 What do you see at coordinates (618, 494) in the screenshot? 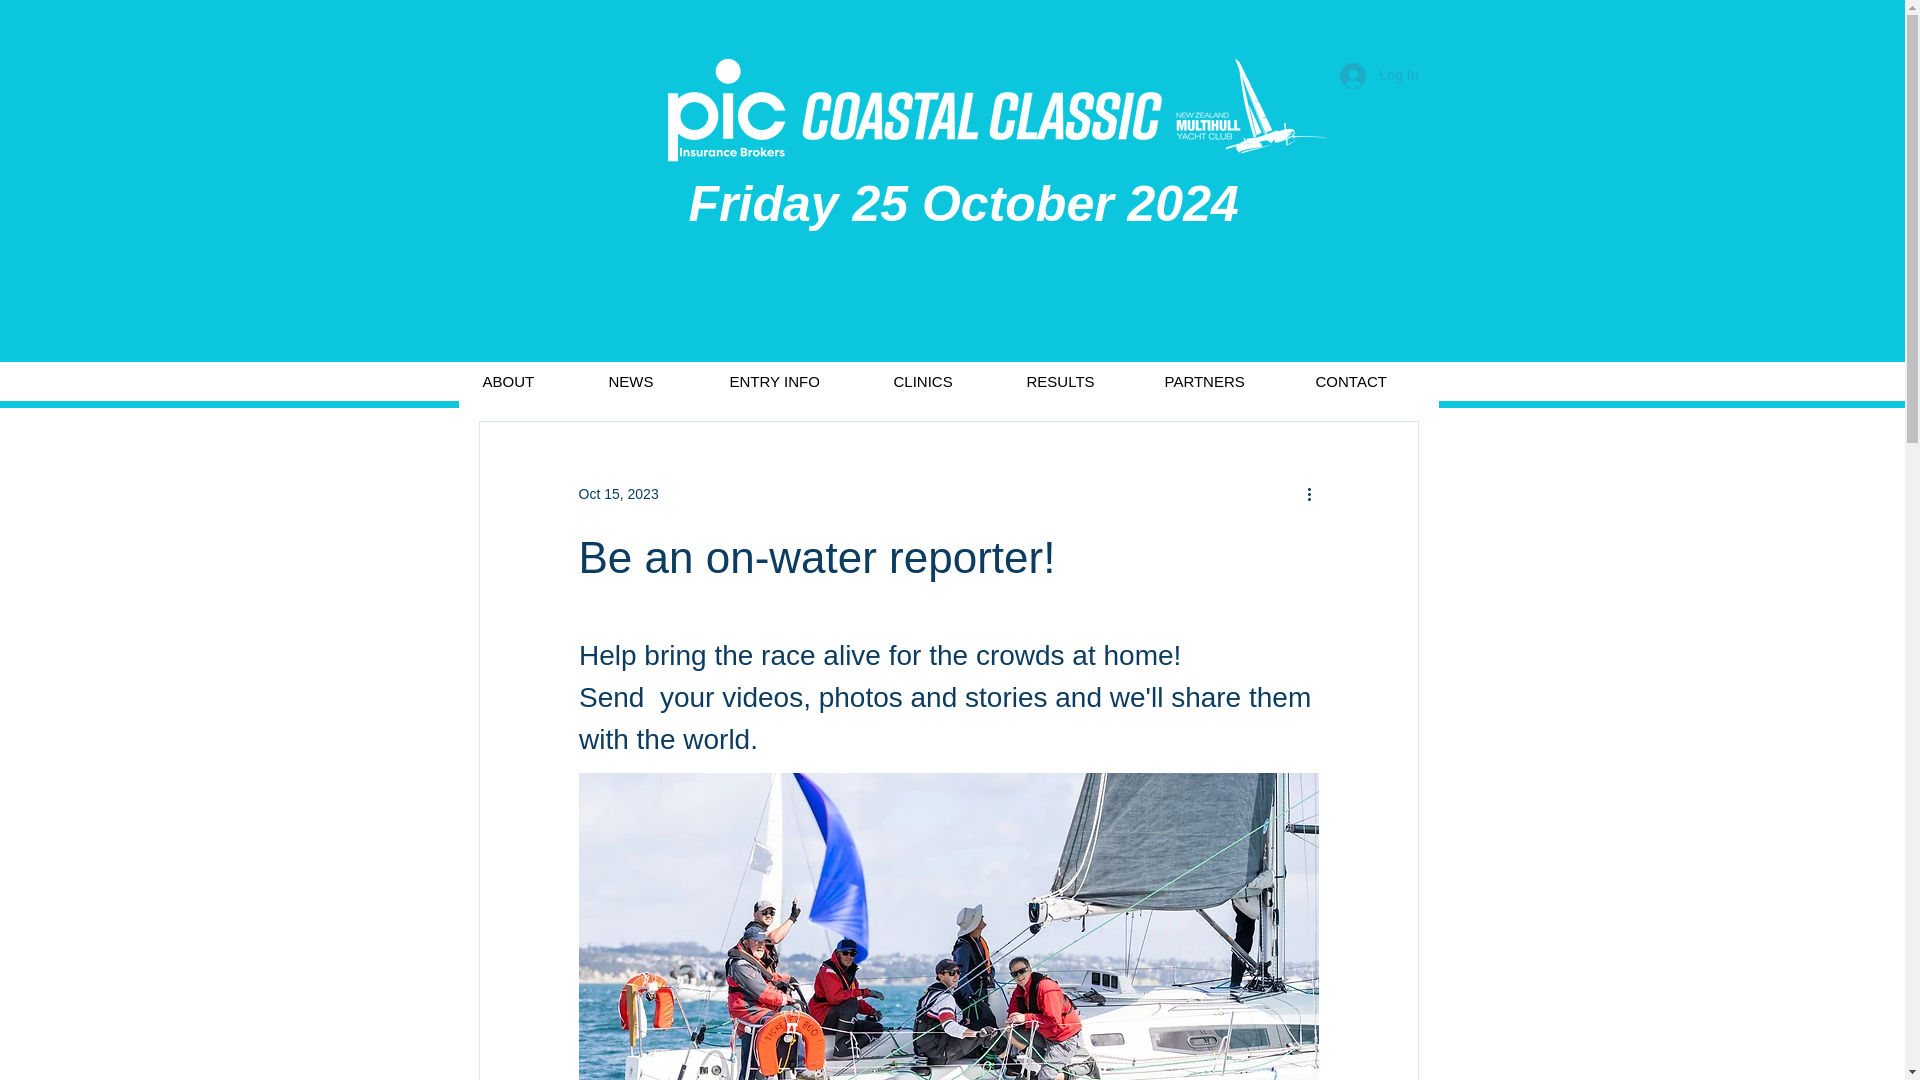
I see `Oct 15, 2023` at bounding box center [618, 494].